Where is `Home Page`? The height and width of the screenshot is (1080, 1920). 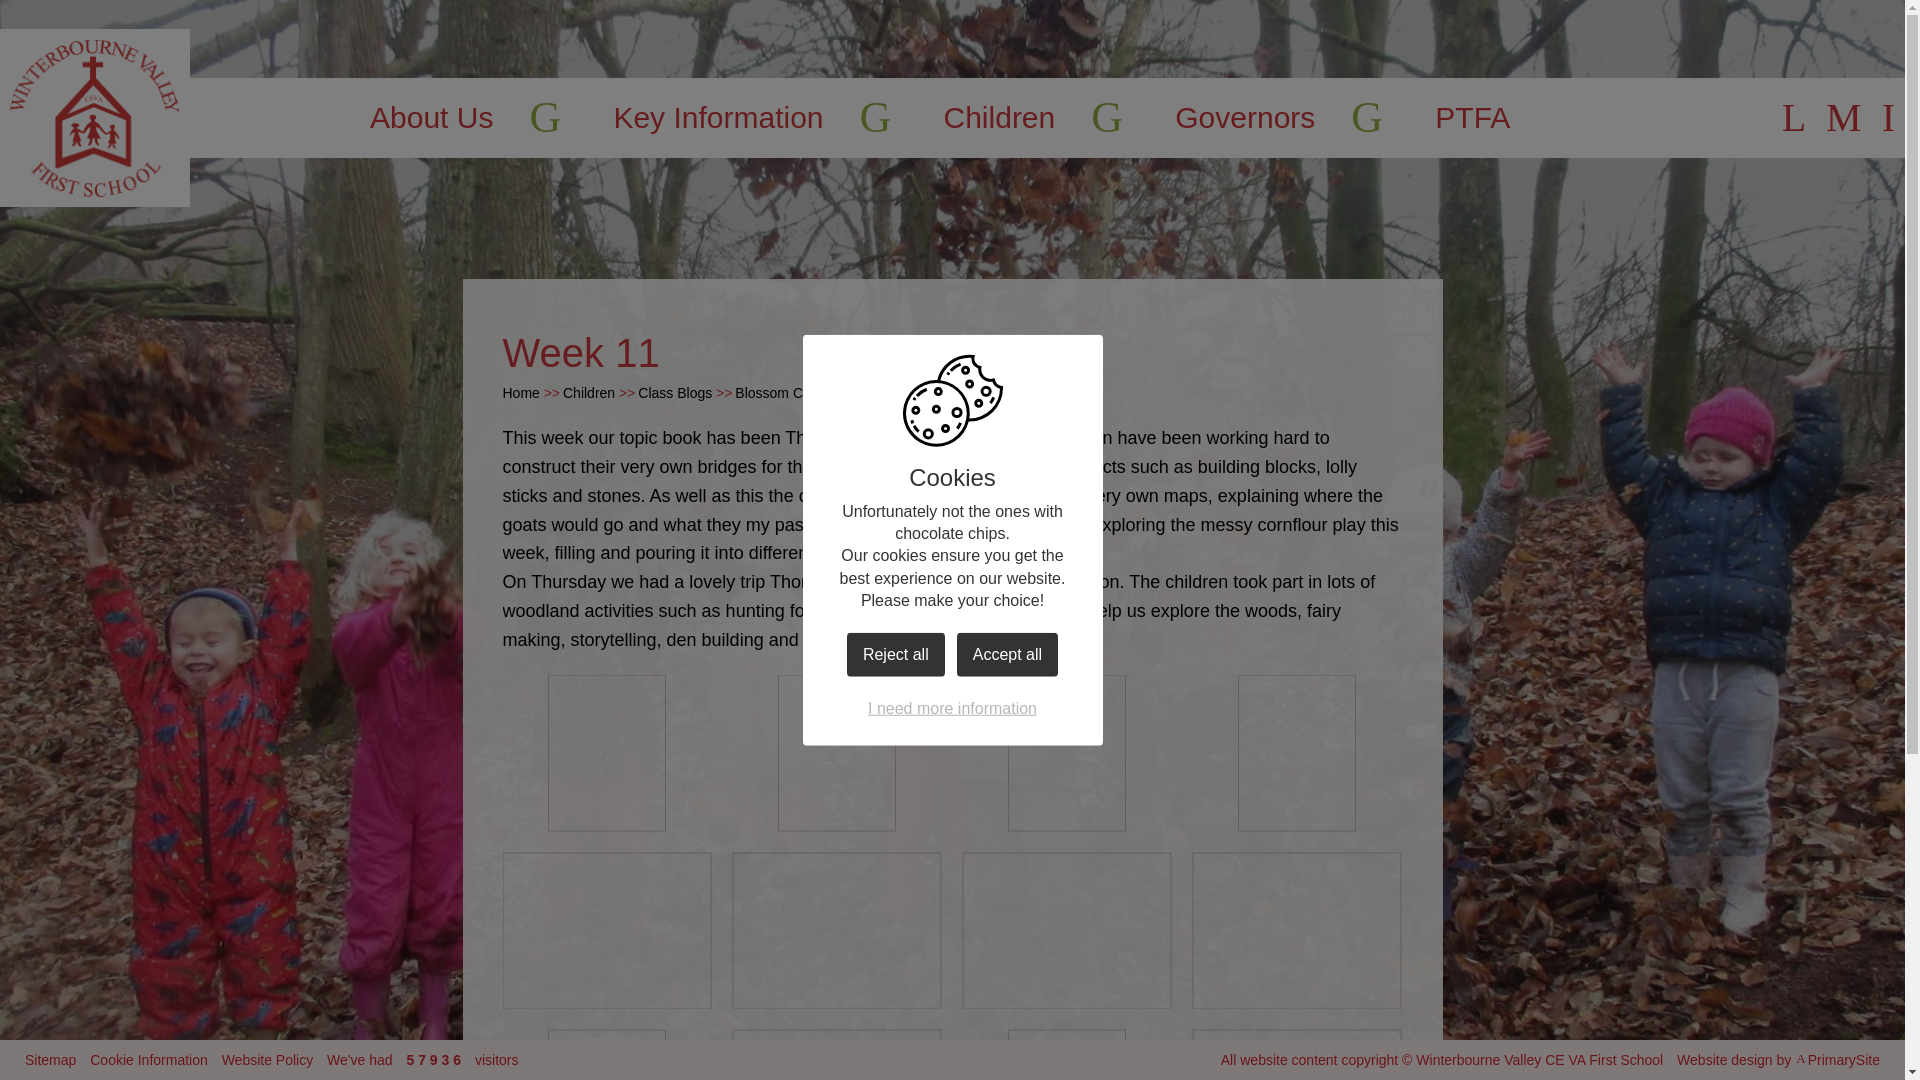 Home Page is located at coordinates (95, 118).